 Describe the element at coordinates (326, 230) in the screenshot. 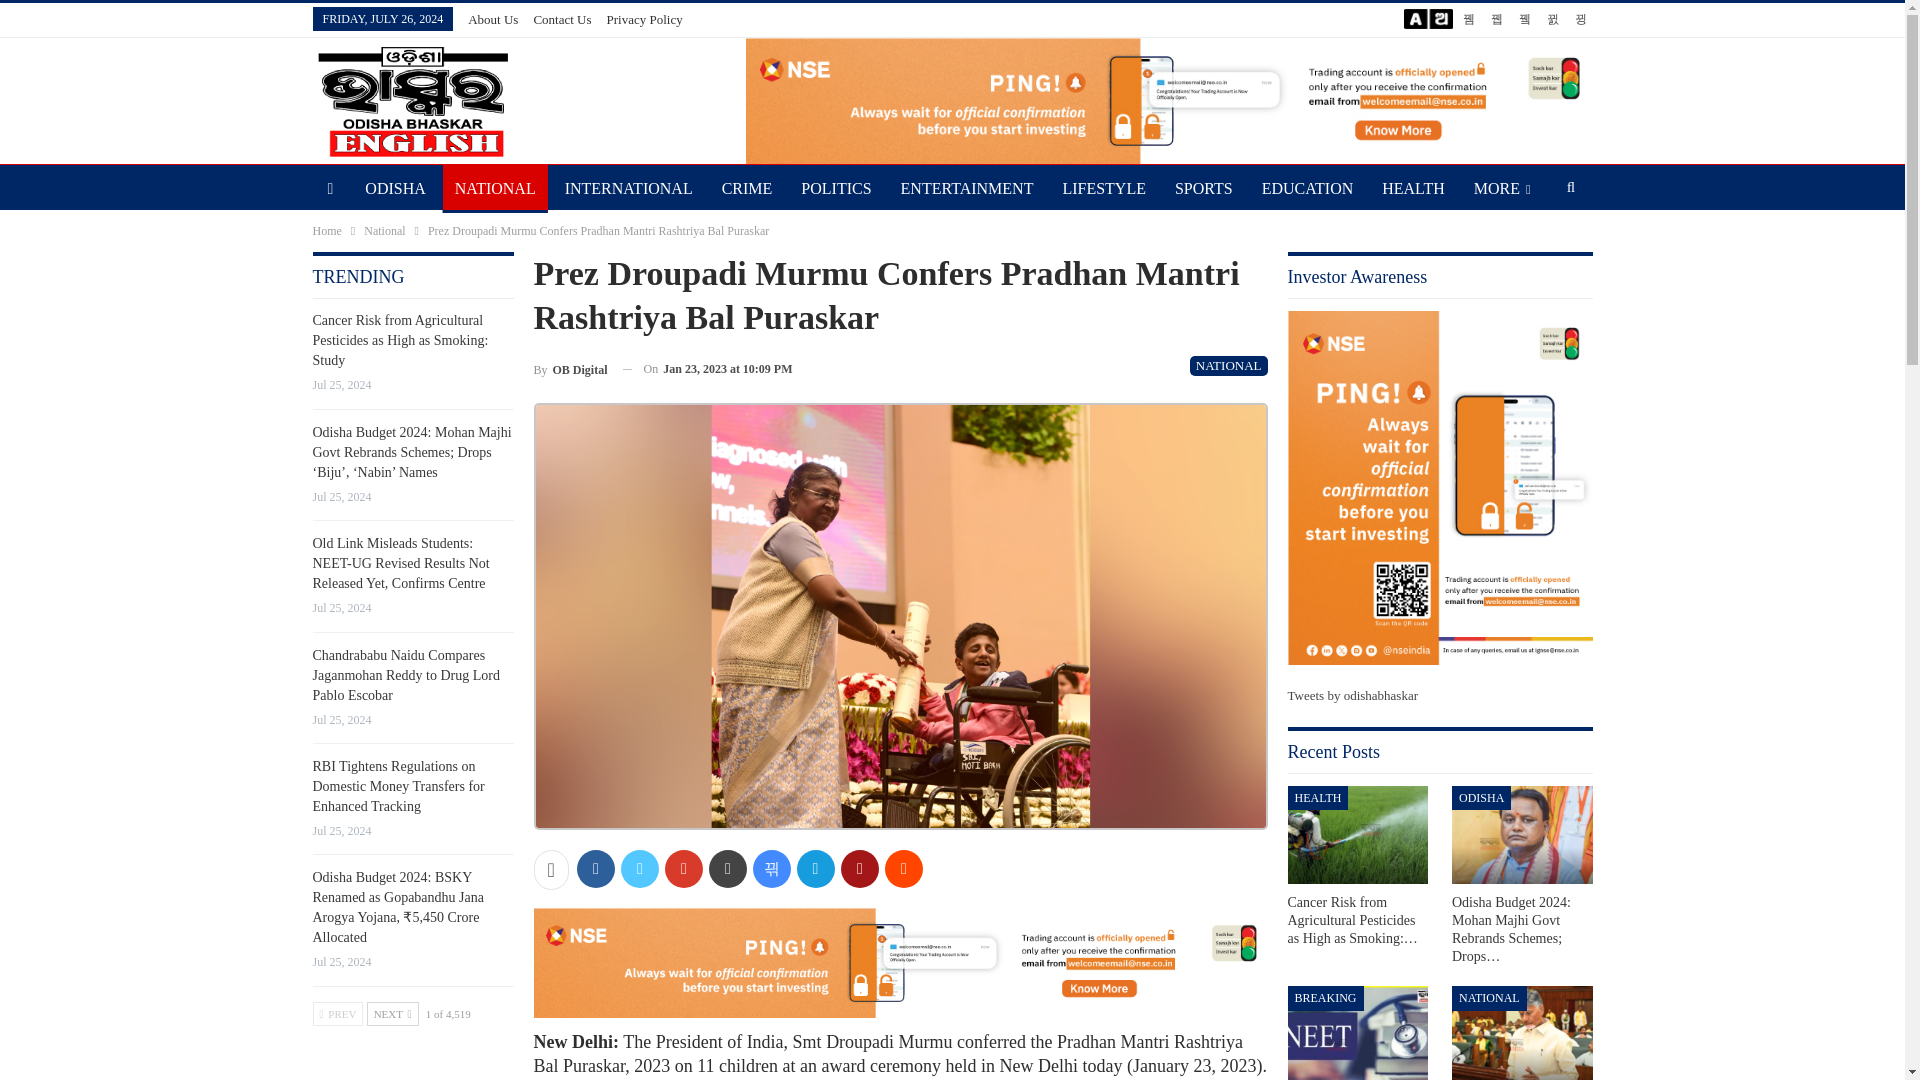

I see `Home` at that location.